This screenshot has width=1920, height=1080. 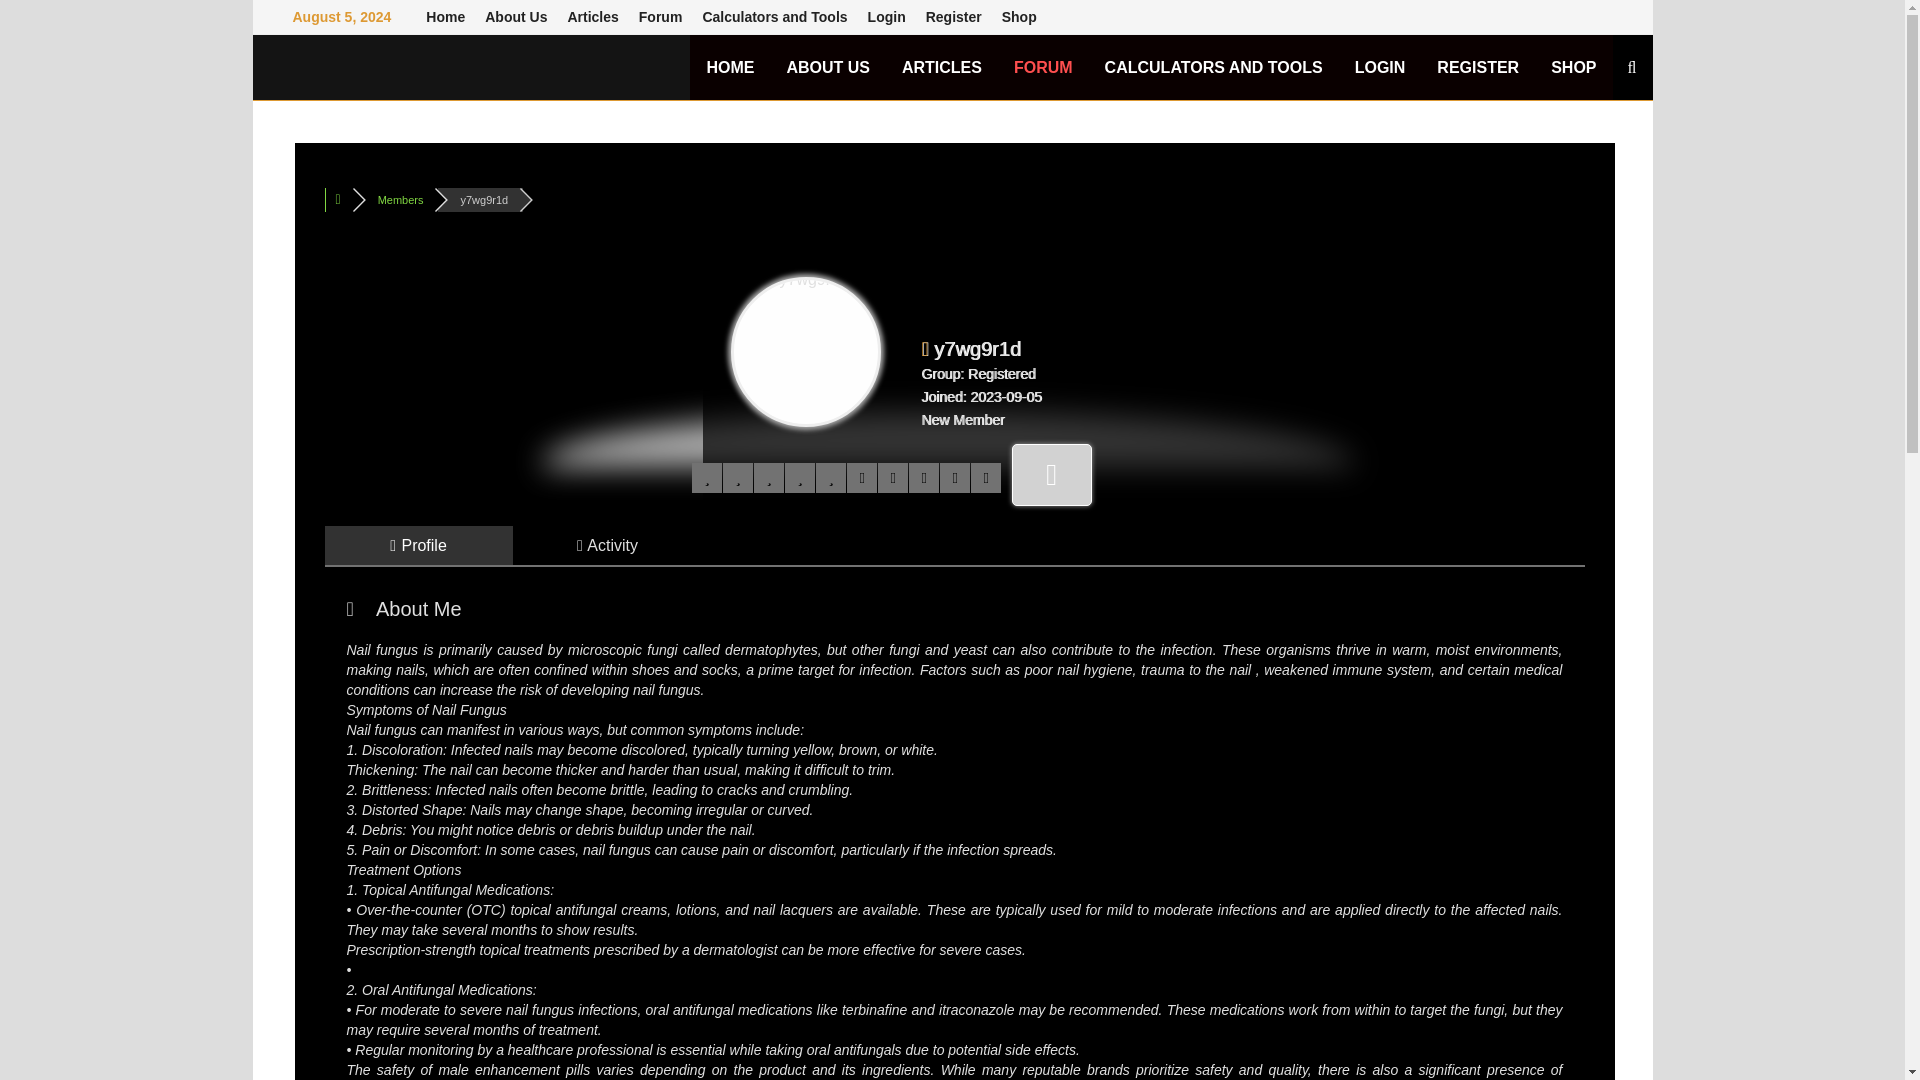 What do you see at coordinates (608, 544) in the screenshot?
I see `Activity` at bounding box center [608, 544].